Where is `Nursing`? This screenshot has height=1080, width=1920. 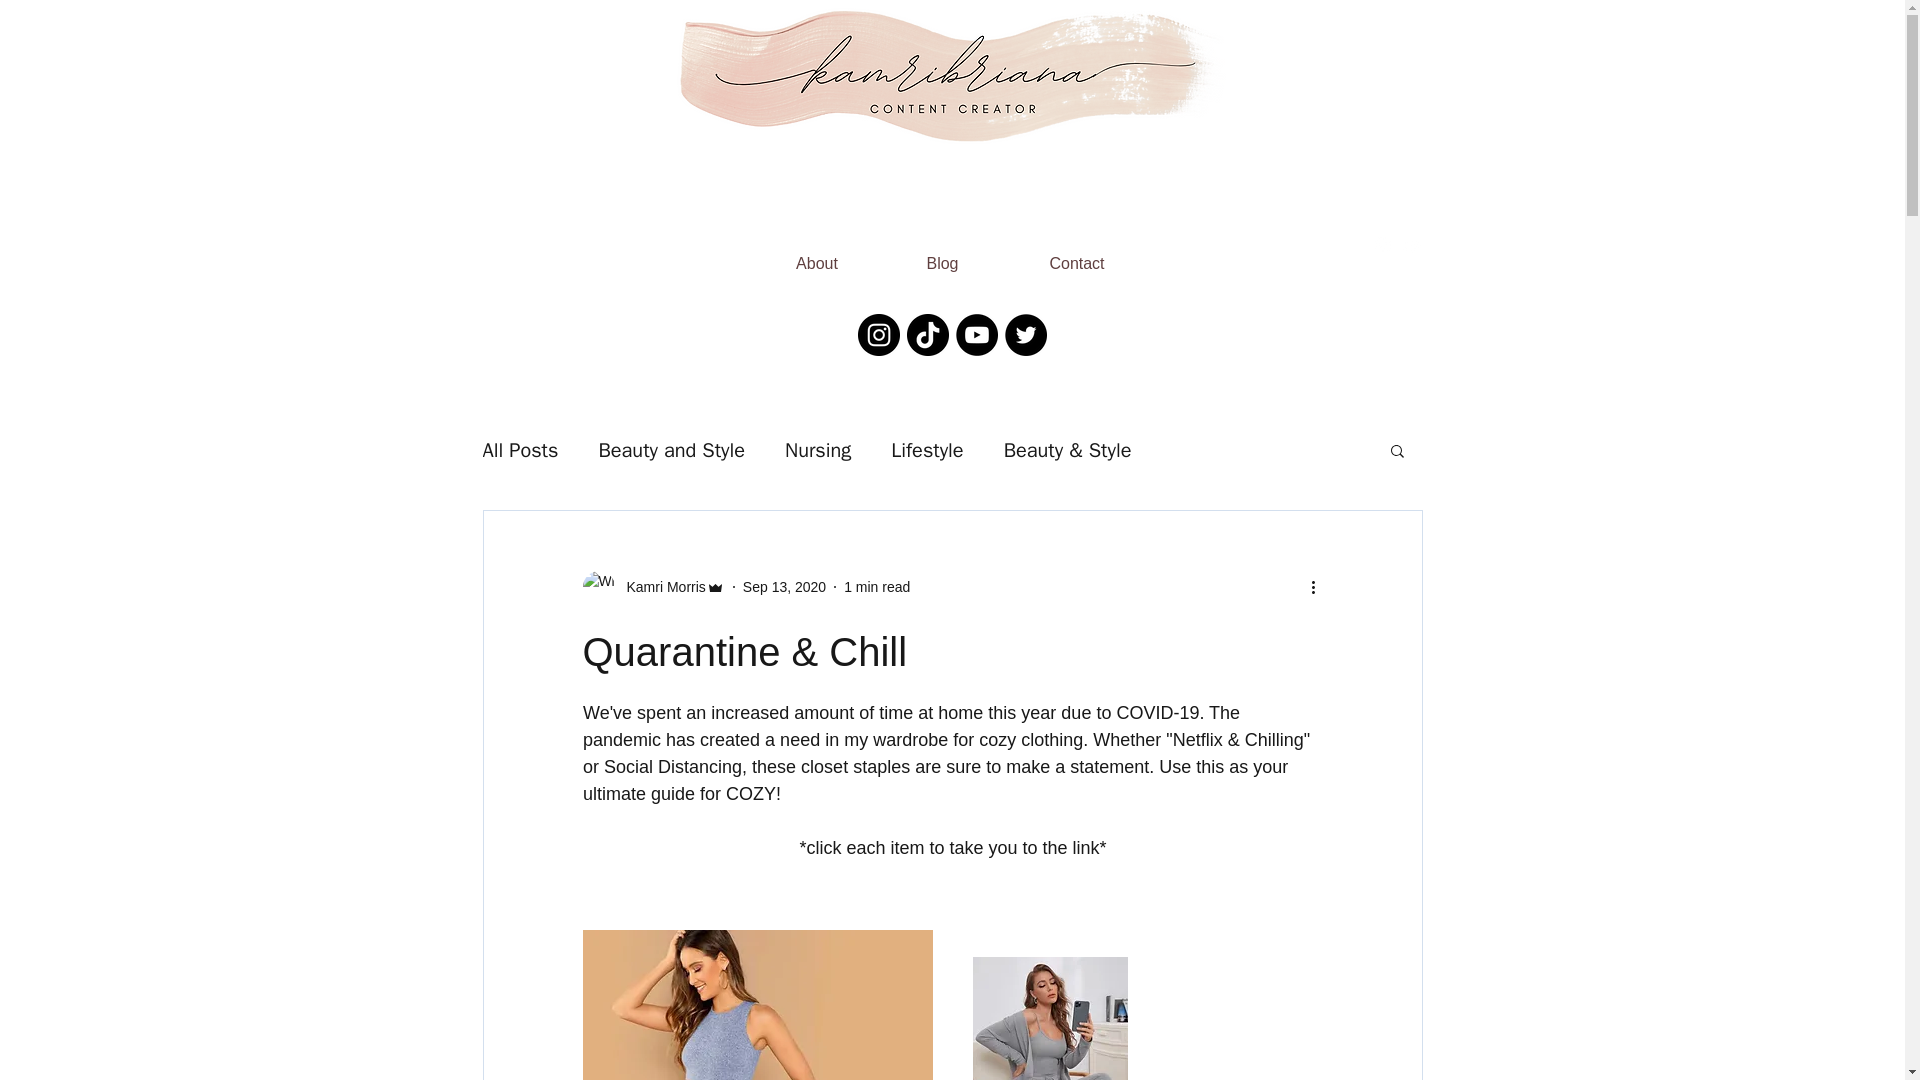
Nursing is located at coordinates (818, 450).